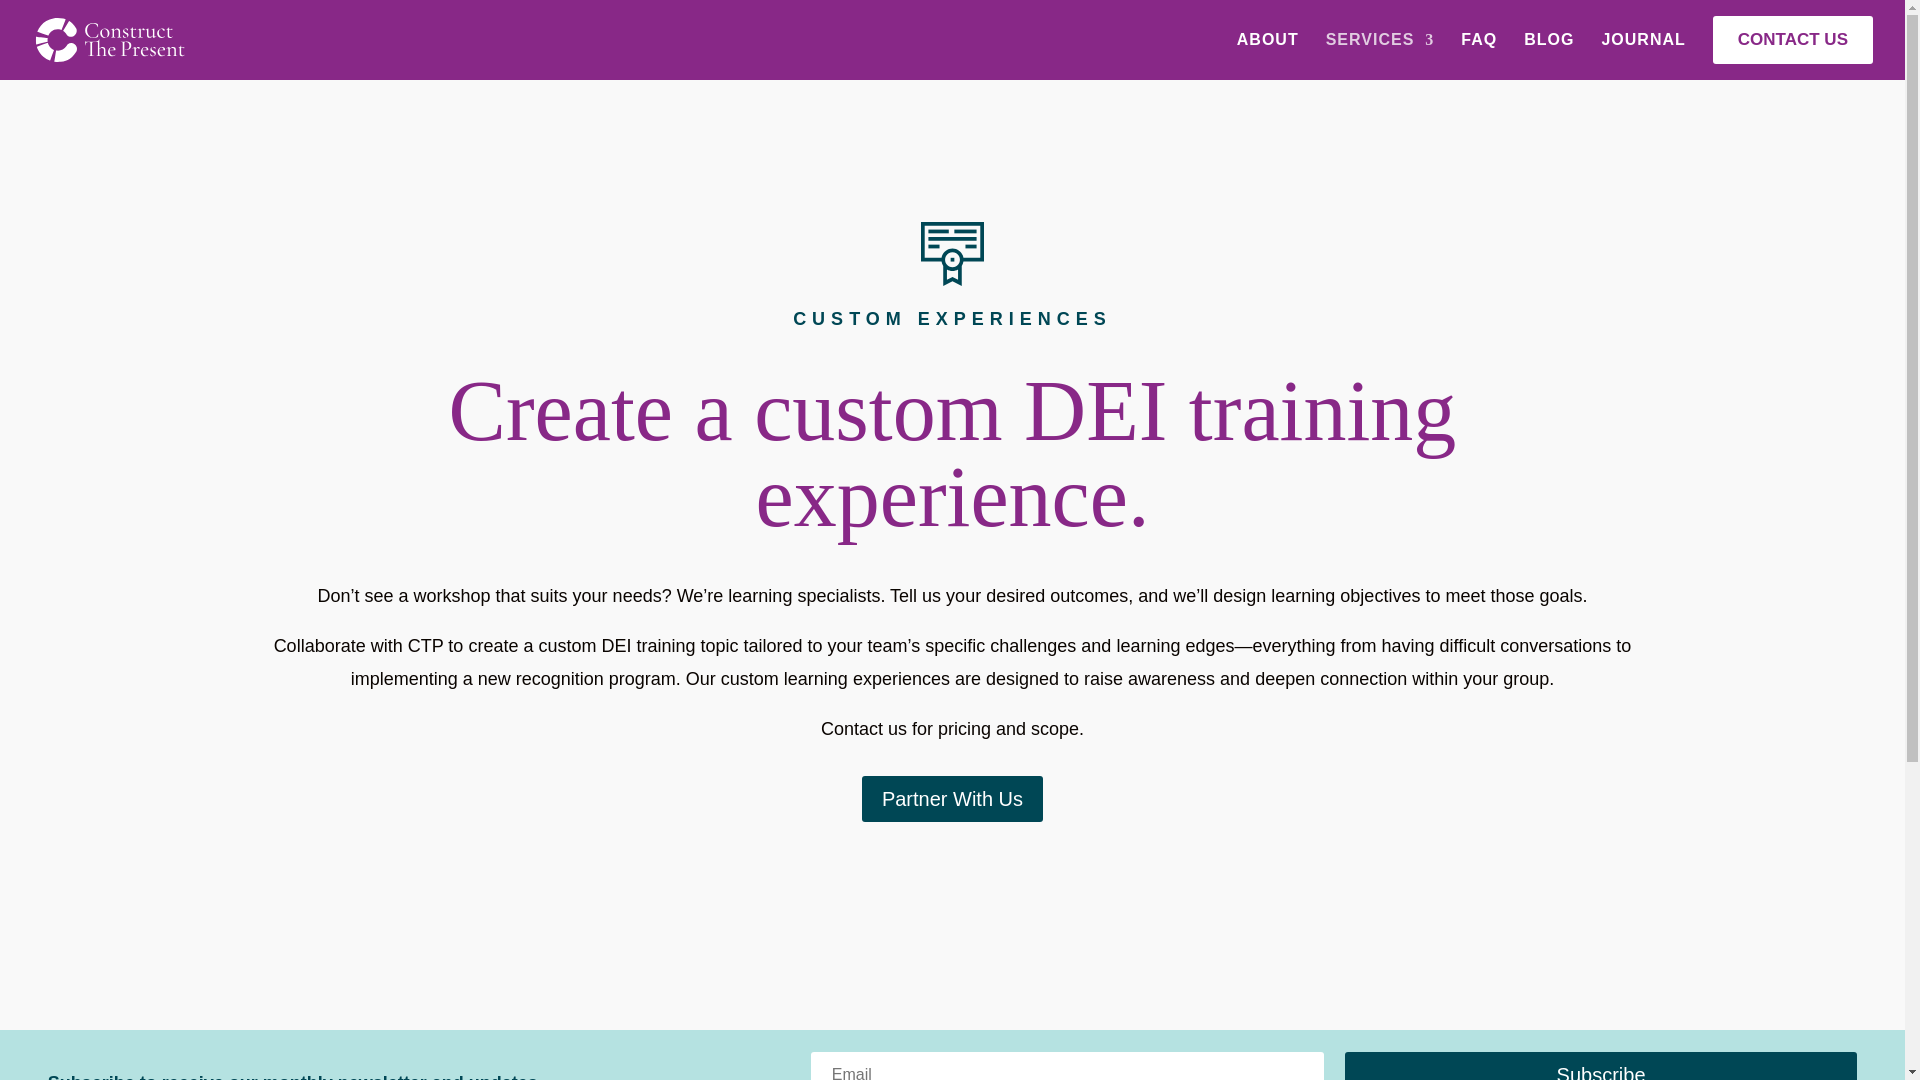 The height and width of the screenshot is (1080, 1920). Describe the element at coordinates (1602, 1066) in the screenshot. I see `Subscribe` at that location.